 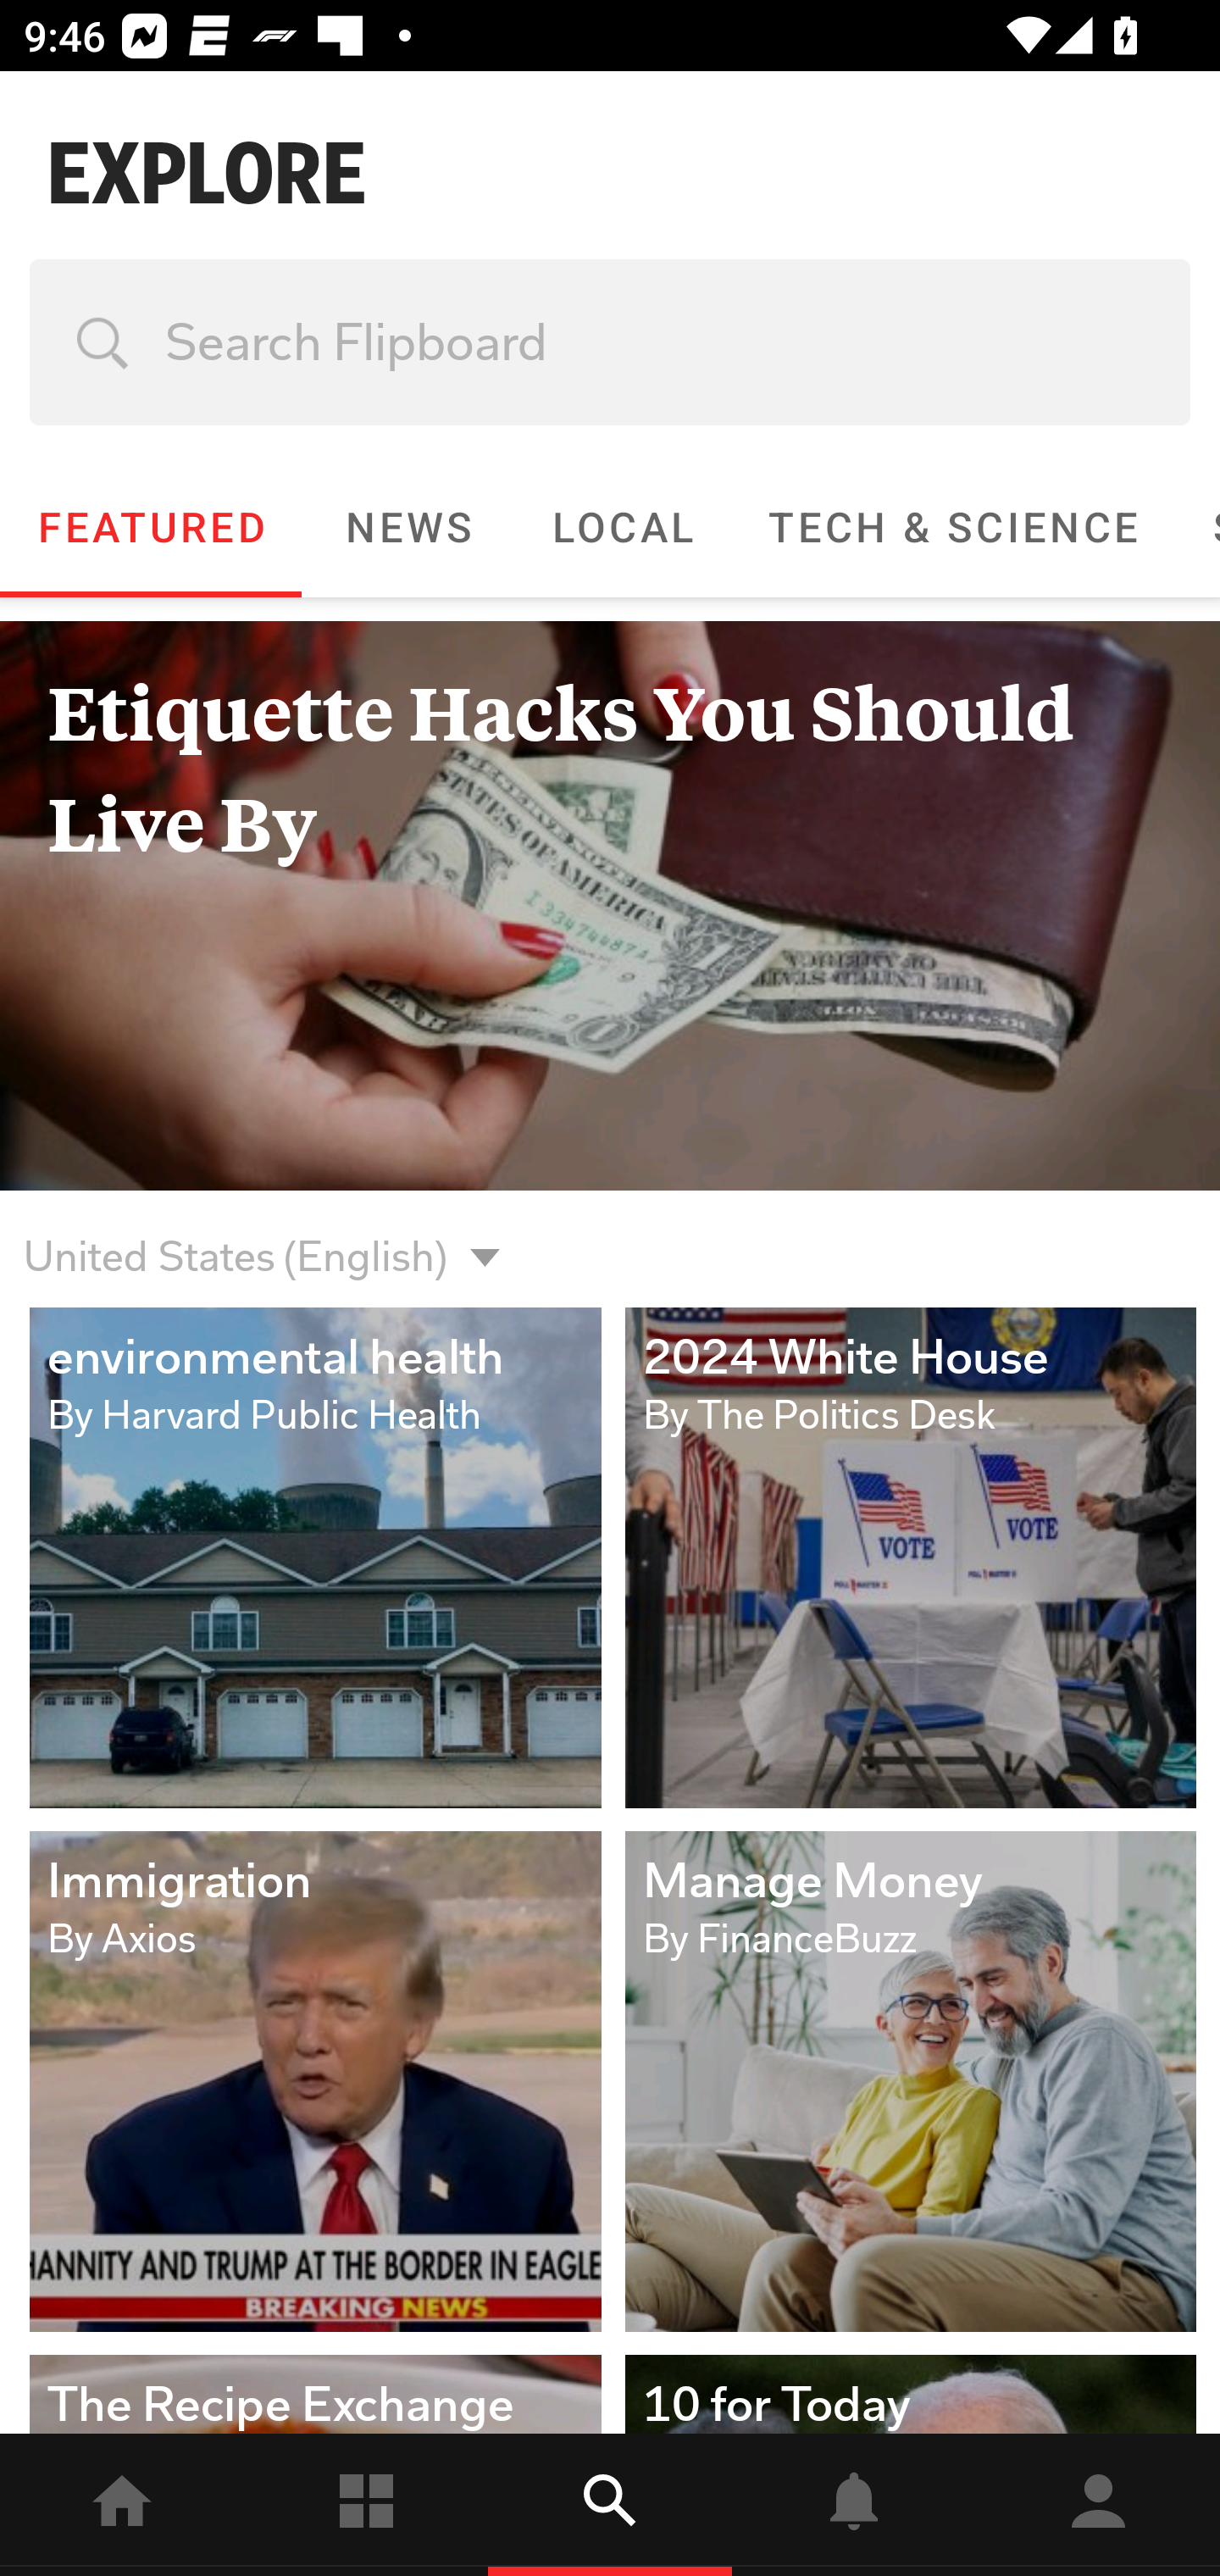 What do you see at coordinates (610, 342) in the screenshot?
I see `Search Flipboard` at bounding box center [610, 342].